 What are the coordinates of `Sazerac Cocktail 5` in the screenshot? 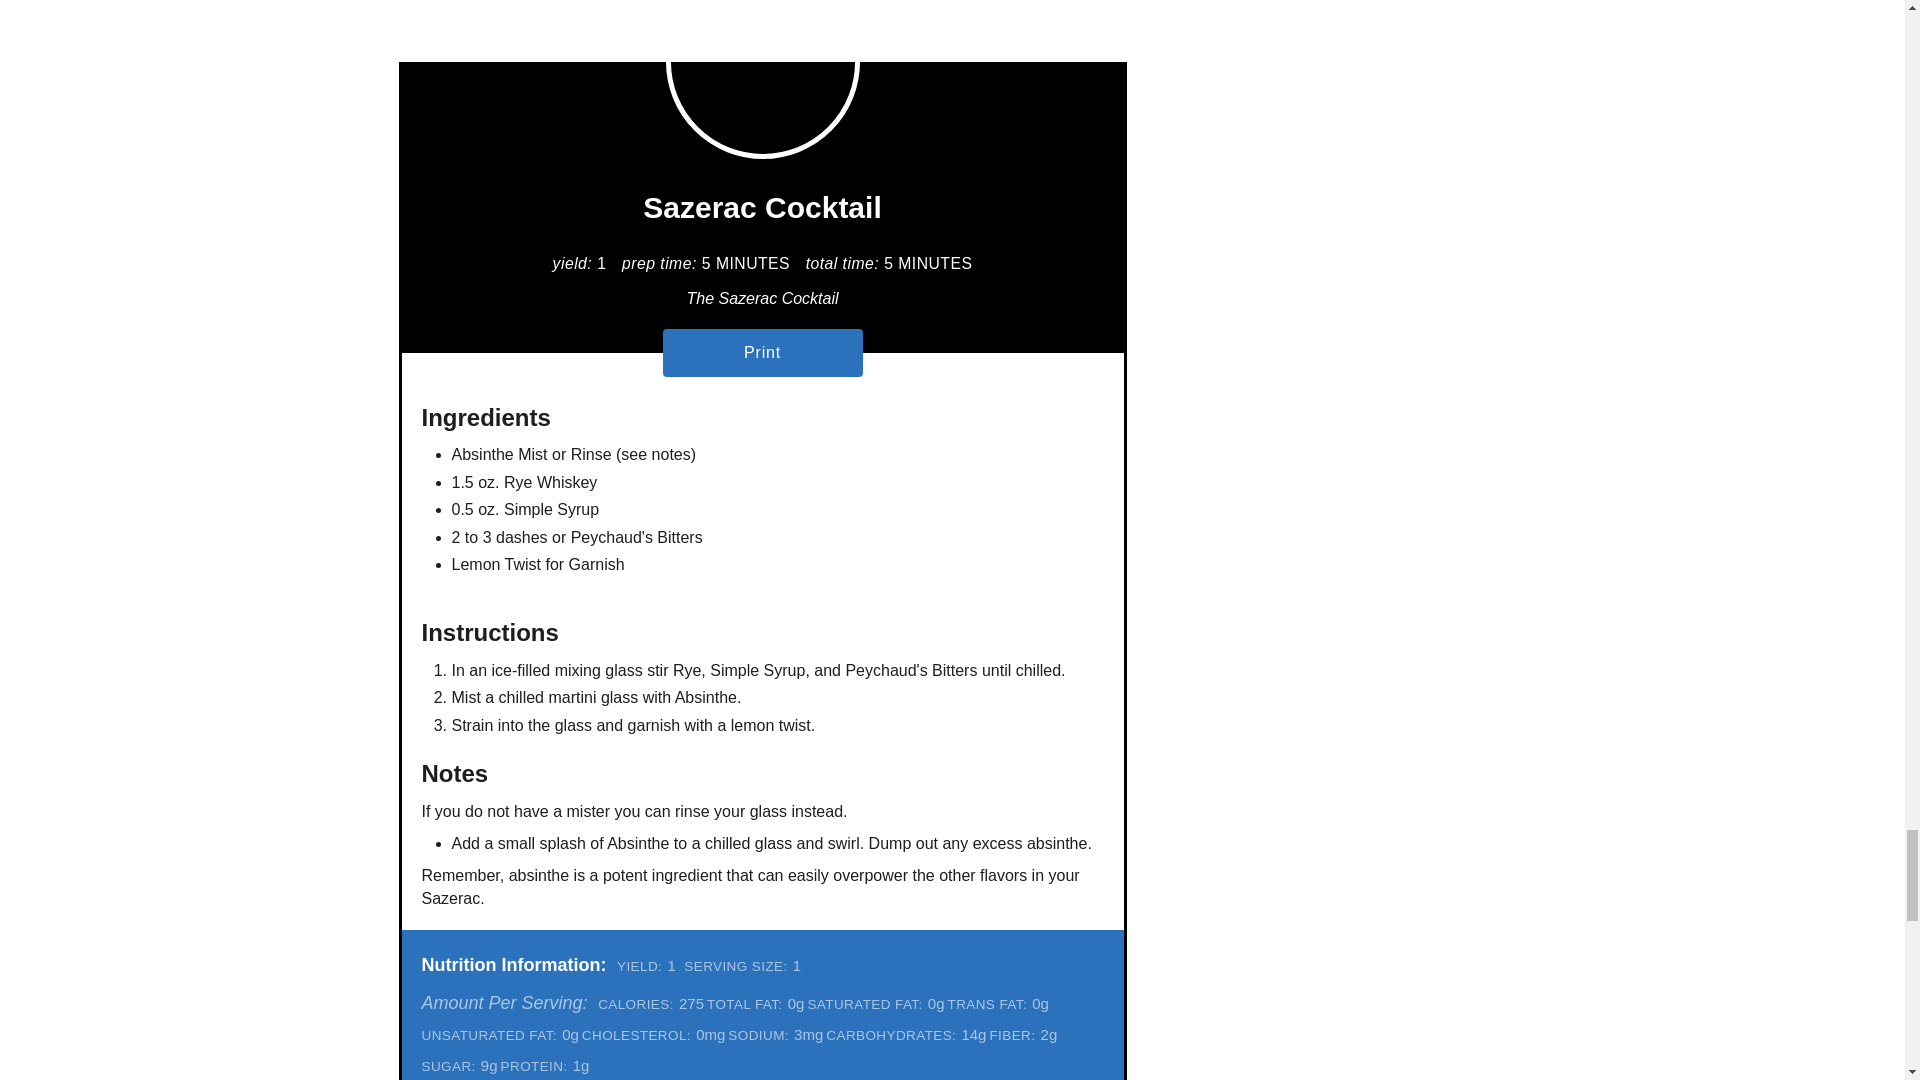 It's located at (763, 79).